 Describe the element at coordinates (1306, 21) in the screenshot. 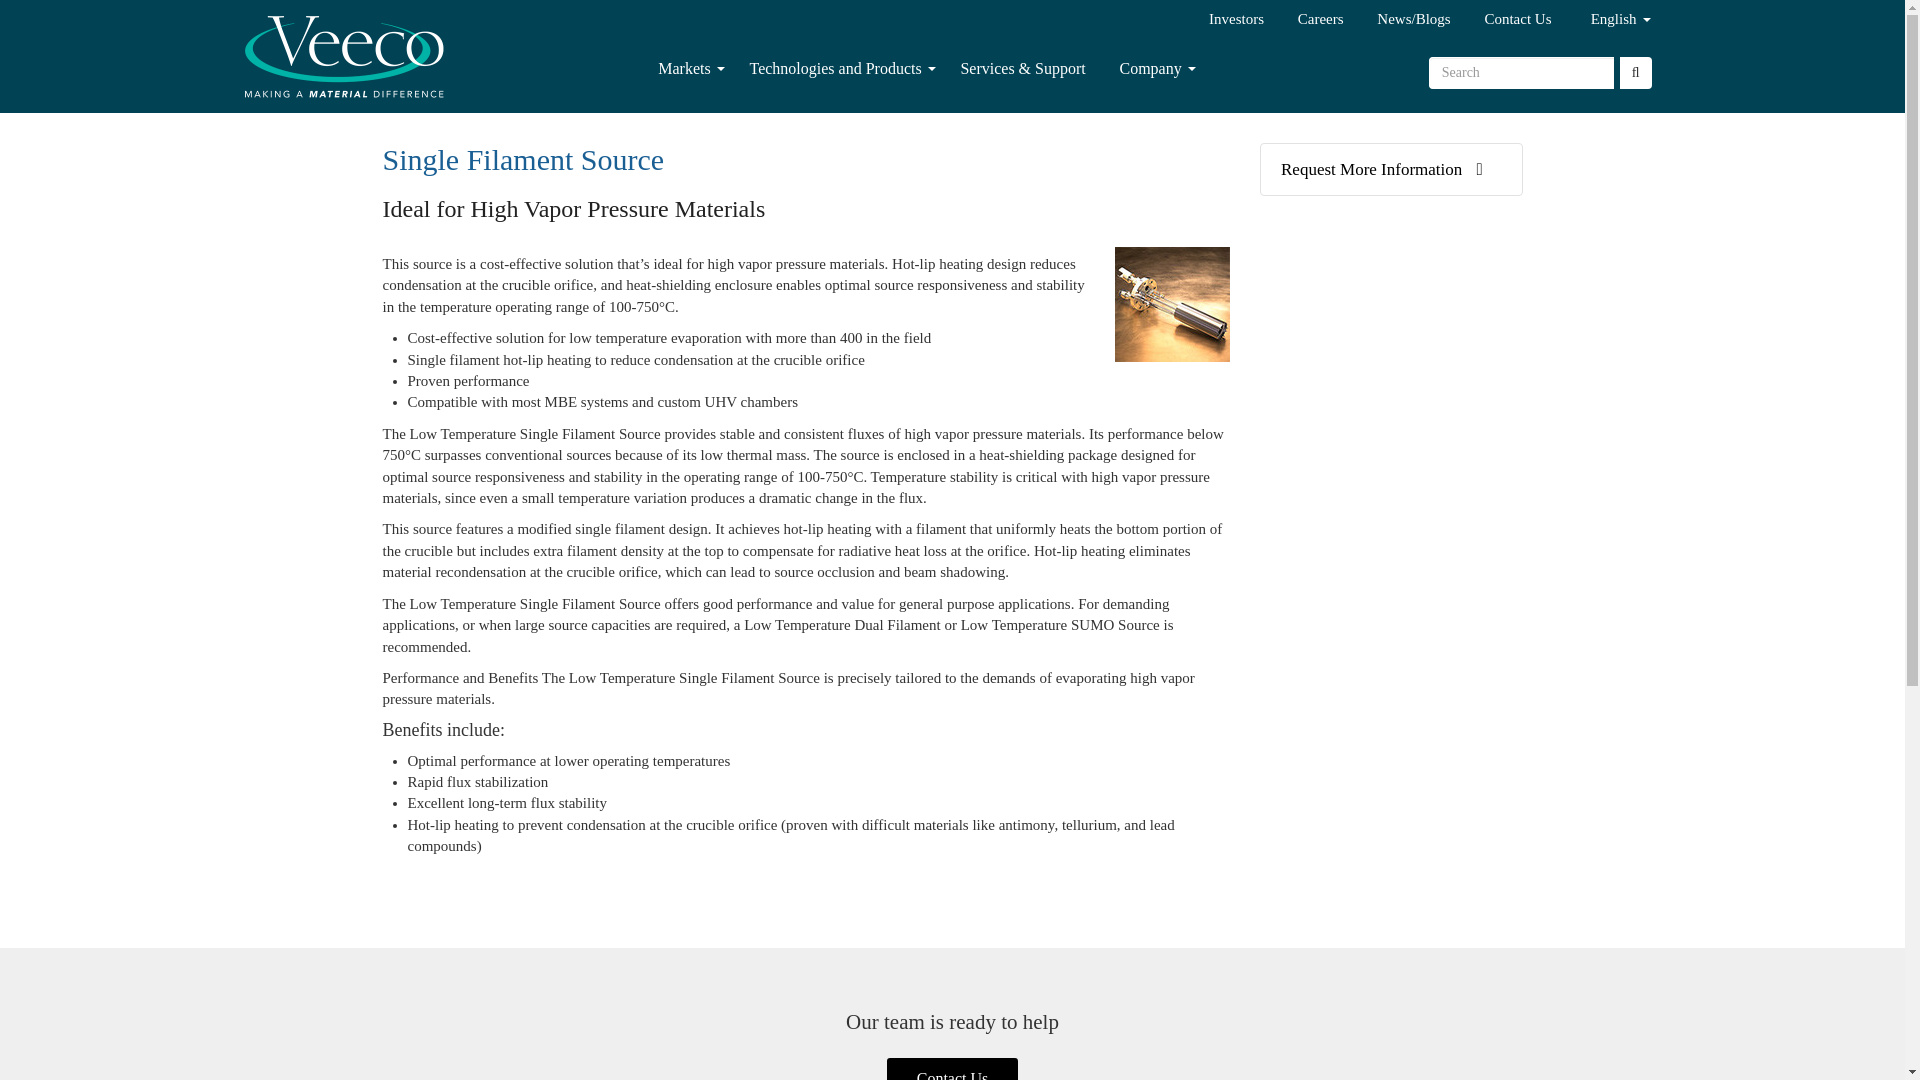

I see `Careers` at that location.